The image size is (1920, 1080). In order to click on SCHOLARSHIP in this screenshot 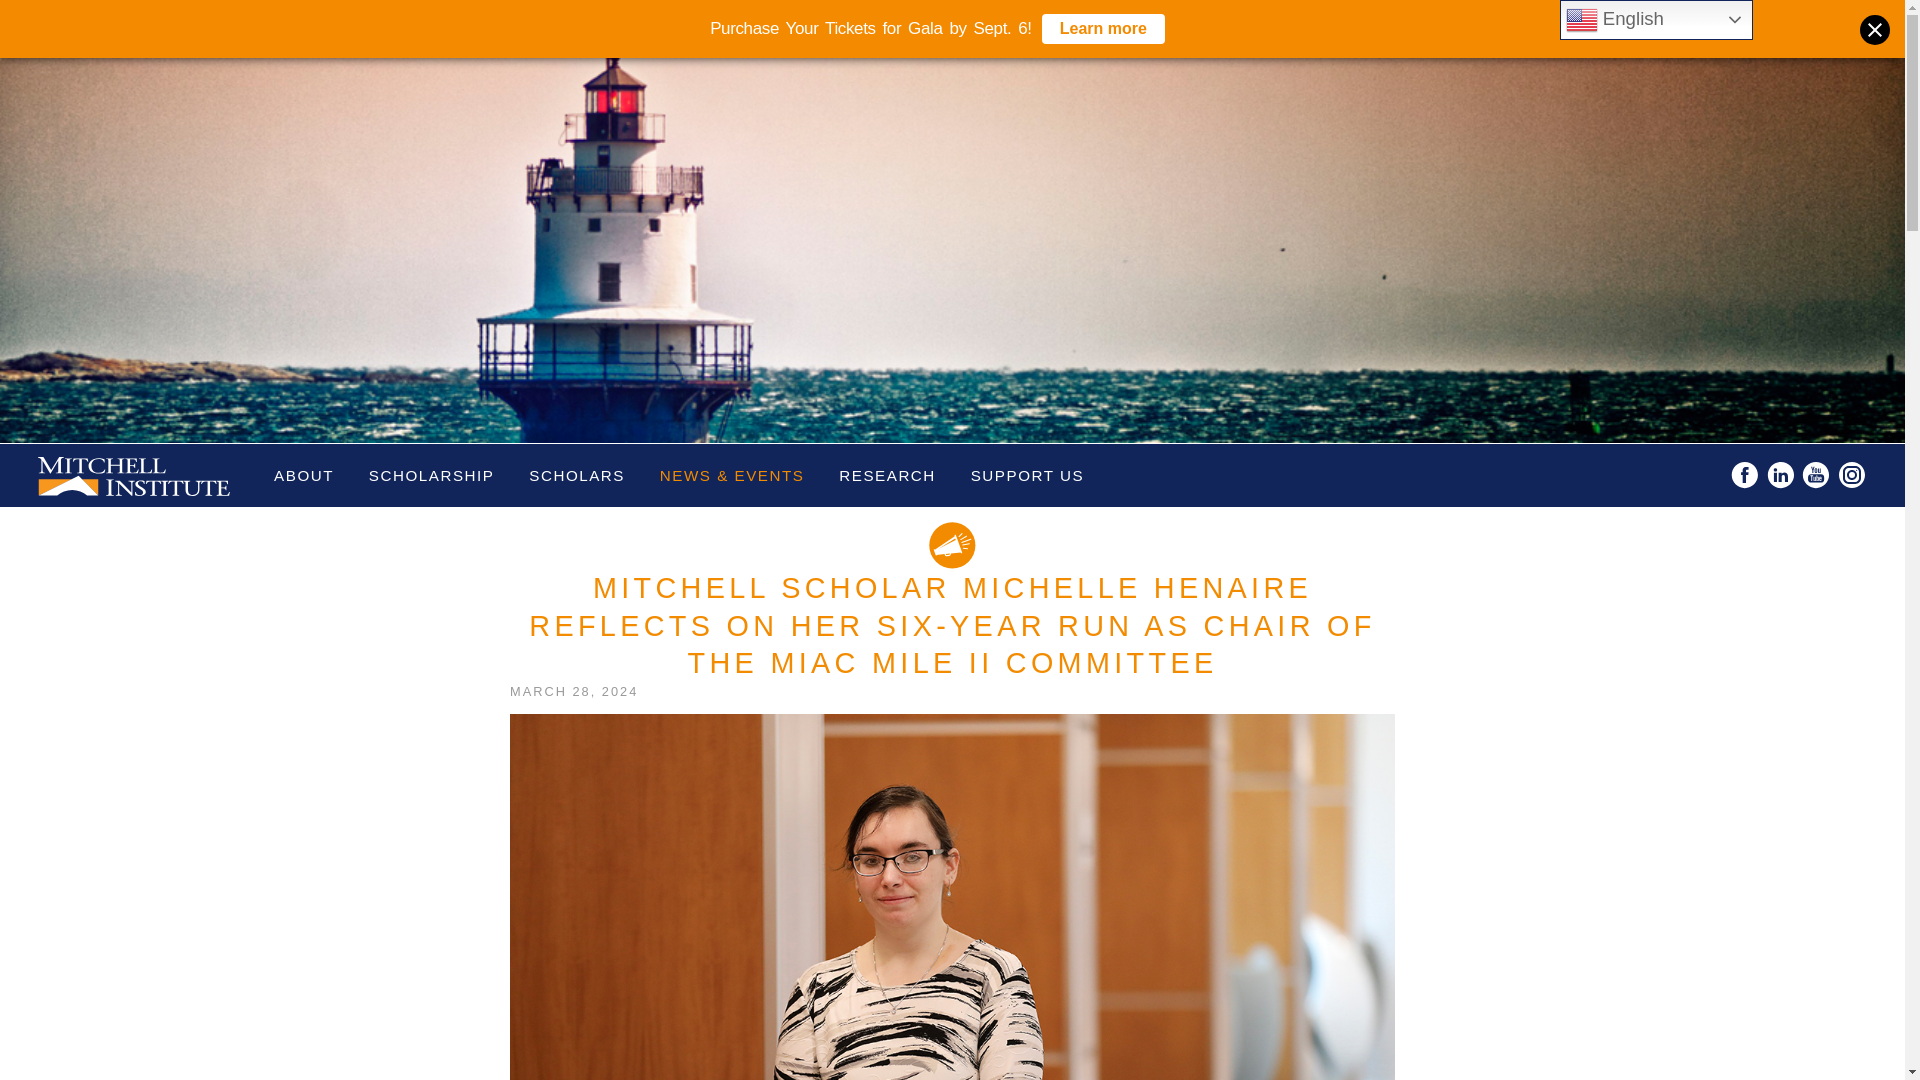, I will do `click(432, 474)`.